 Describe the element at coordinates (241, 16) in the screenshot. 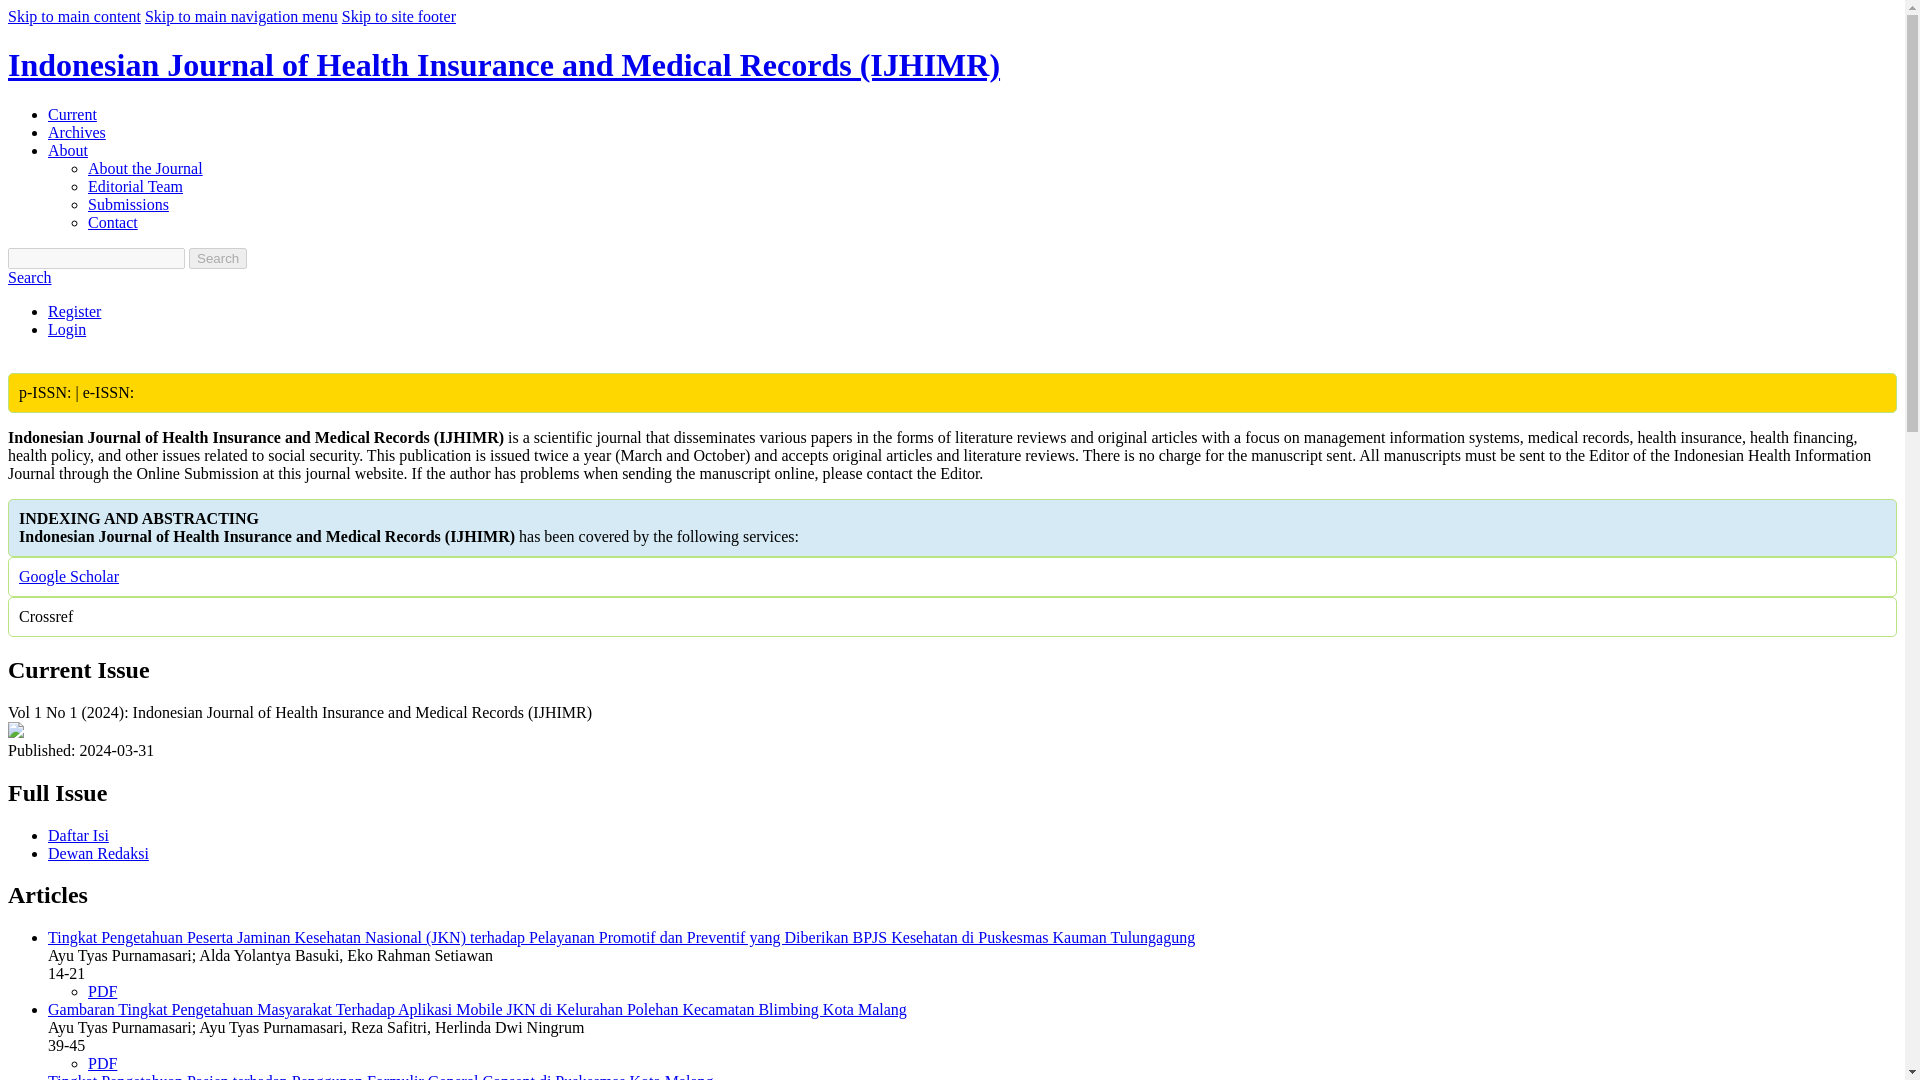

I see `Skip to main navigation menu` at that location.